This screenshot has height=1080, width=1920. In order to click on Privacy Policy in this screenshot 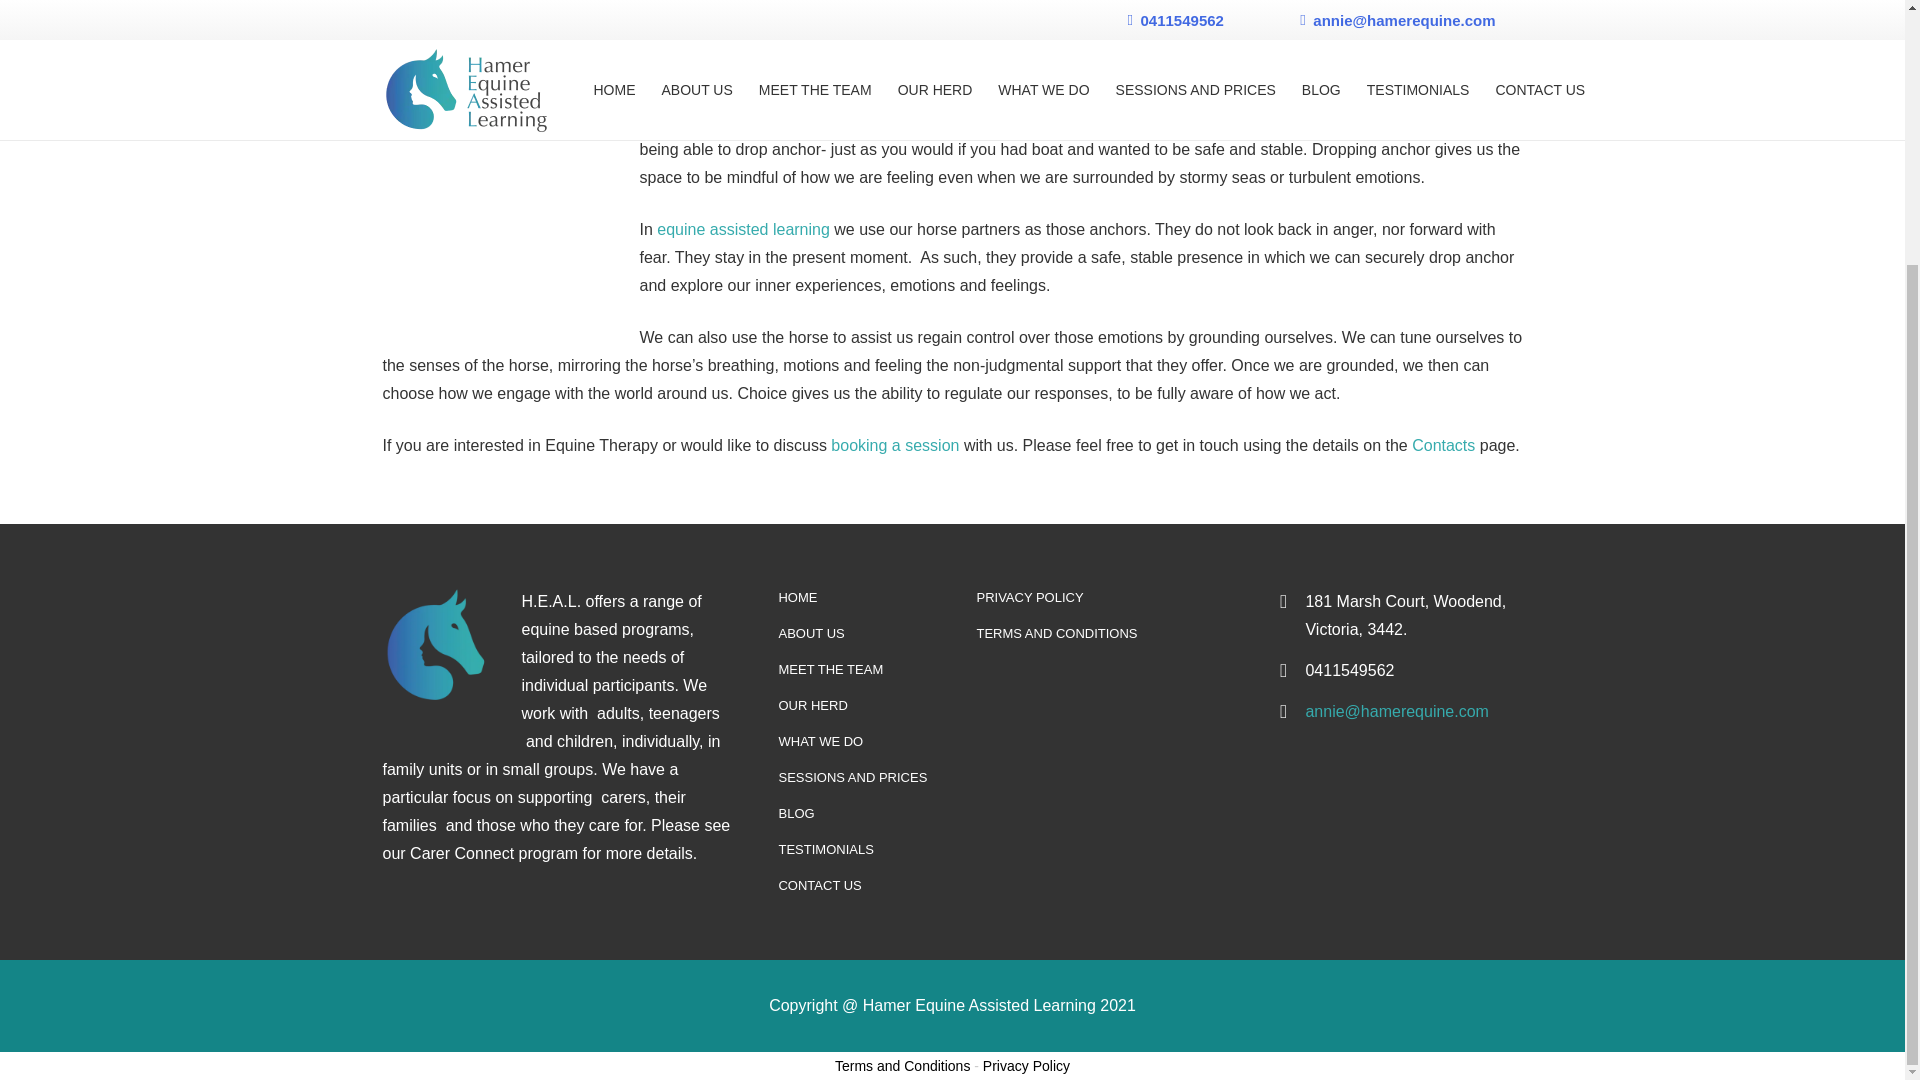, I will do `click(1026, 1066)`.